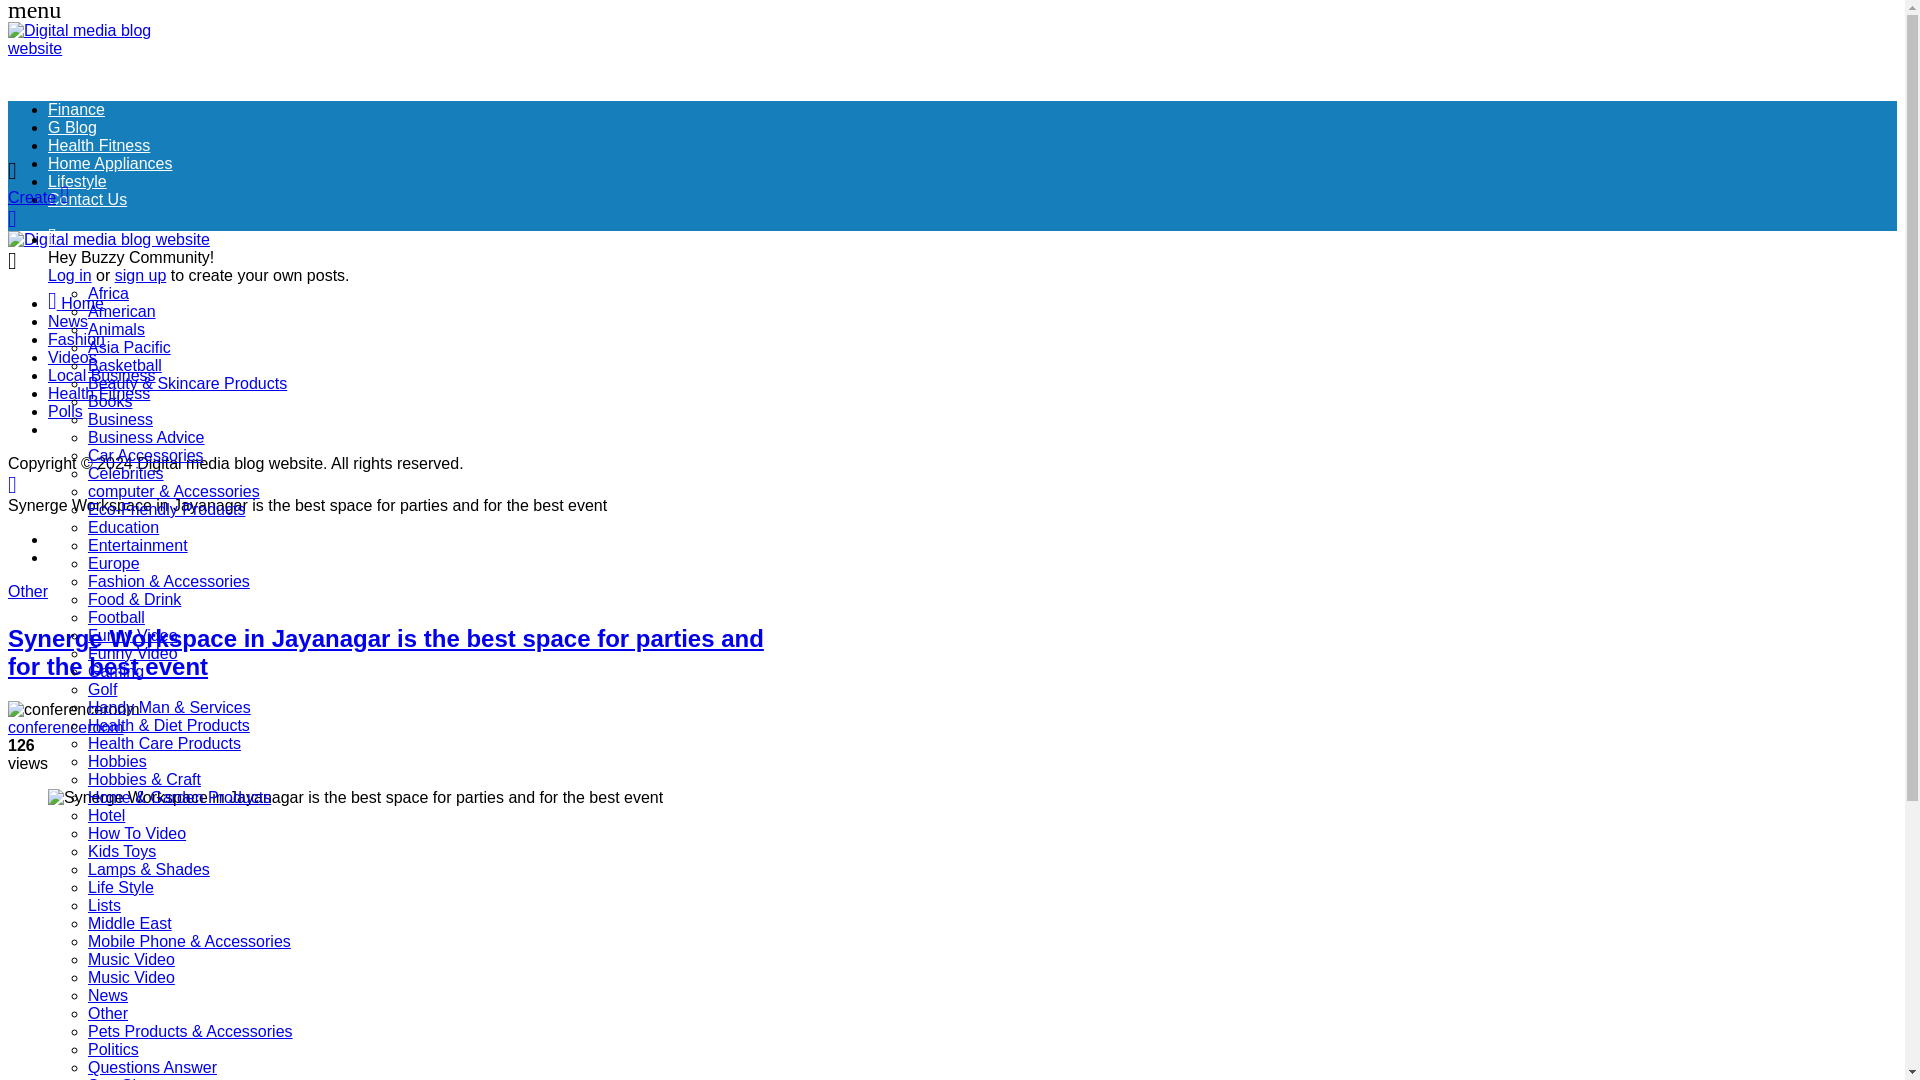  What do you see at coordinates (114, 564) in the screenshot?
I see `Europe` at bounding box center [114, 564].